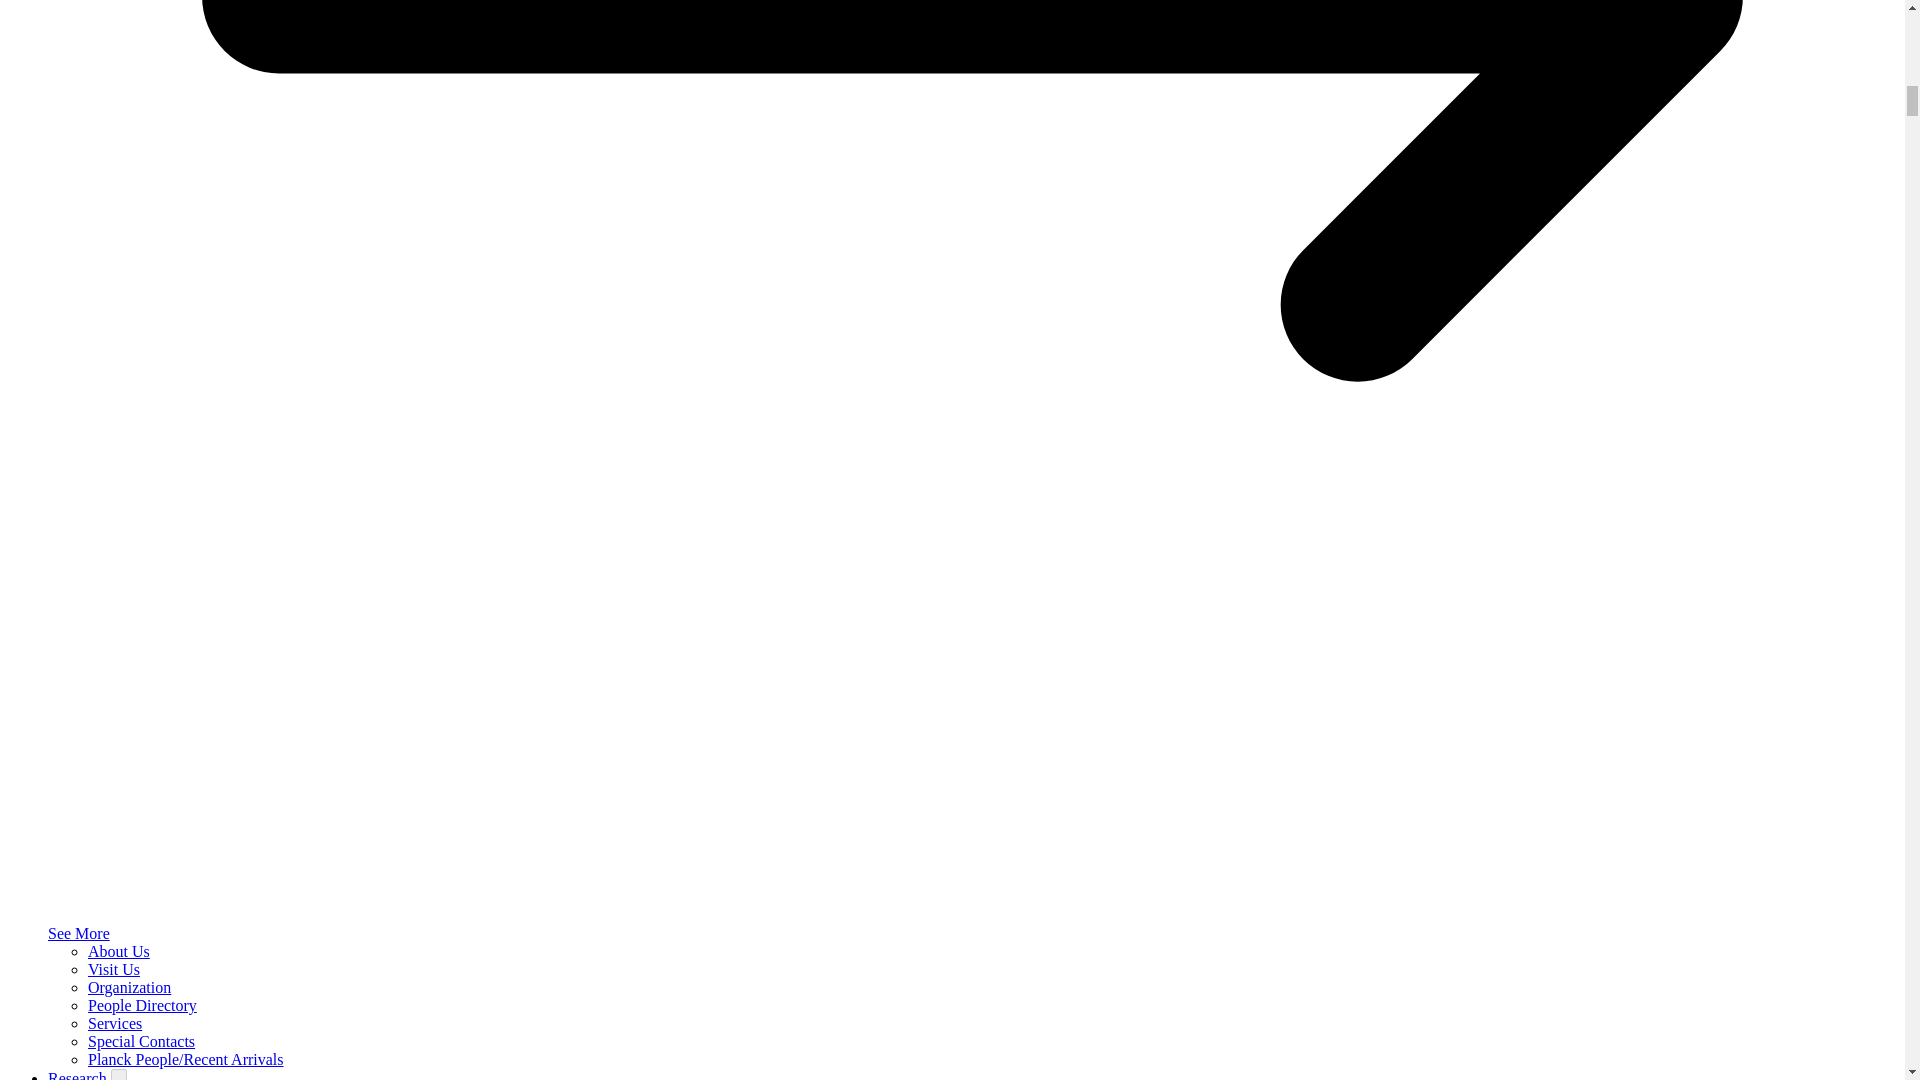 Image resolution: width=1920 pixels, height=1080 pixels. What do you see at coordinates (142, 1040) in the screenshot?
I see `Special Contacts` at bounding box center [142, 1040].